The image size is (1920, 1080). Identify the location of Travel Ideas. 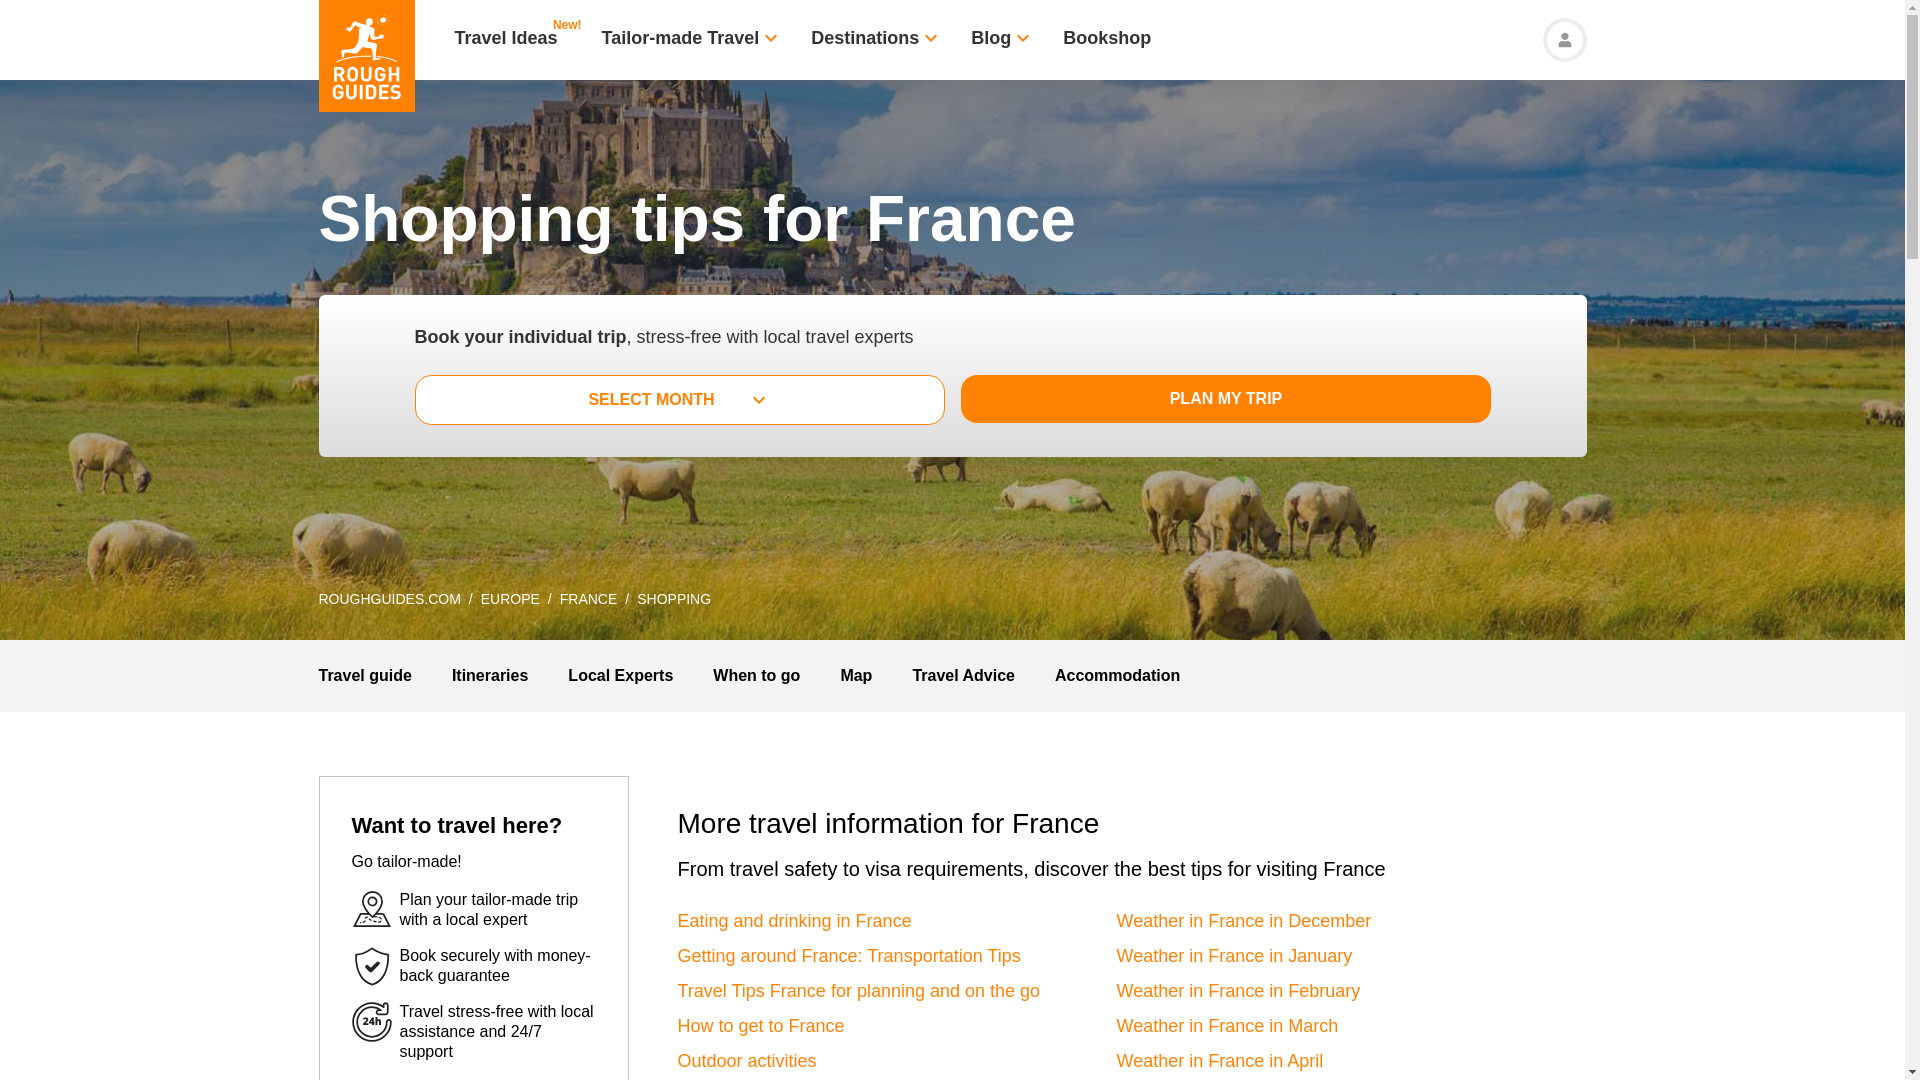
(504, 40).